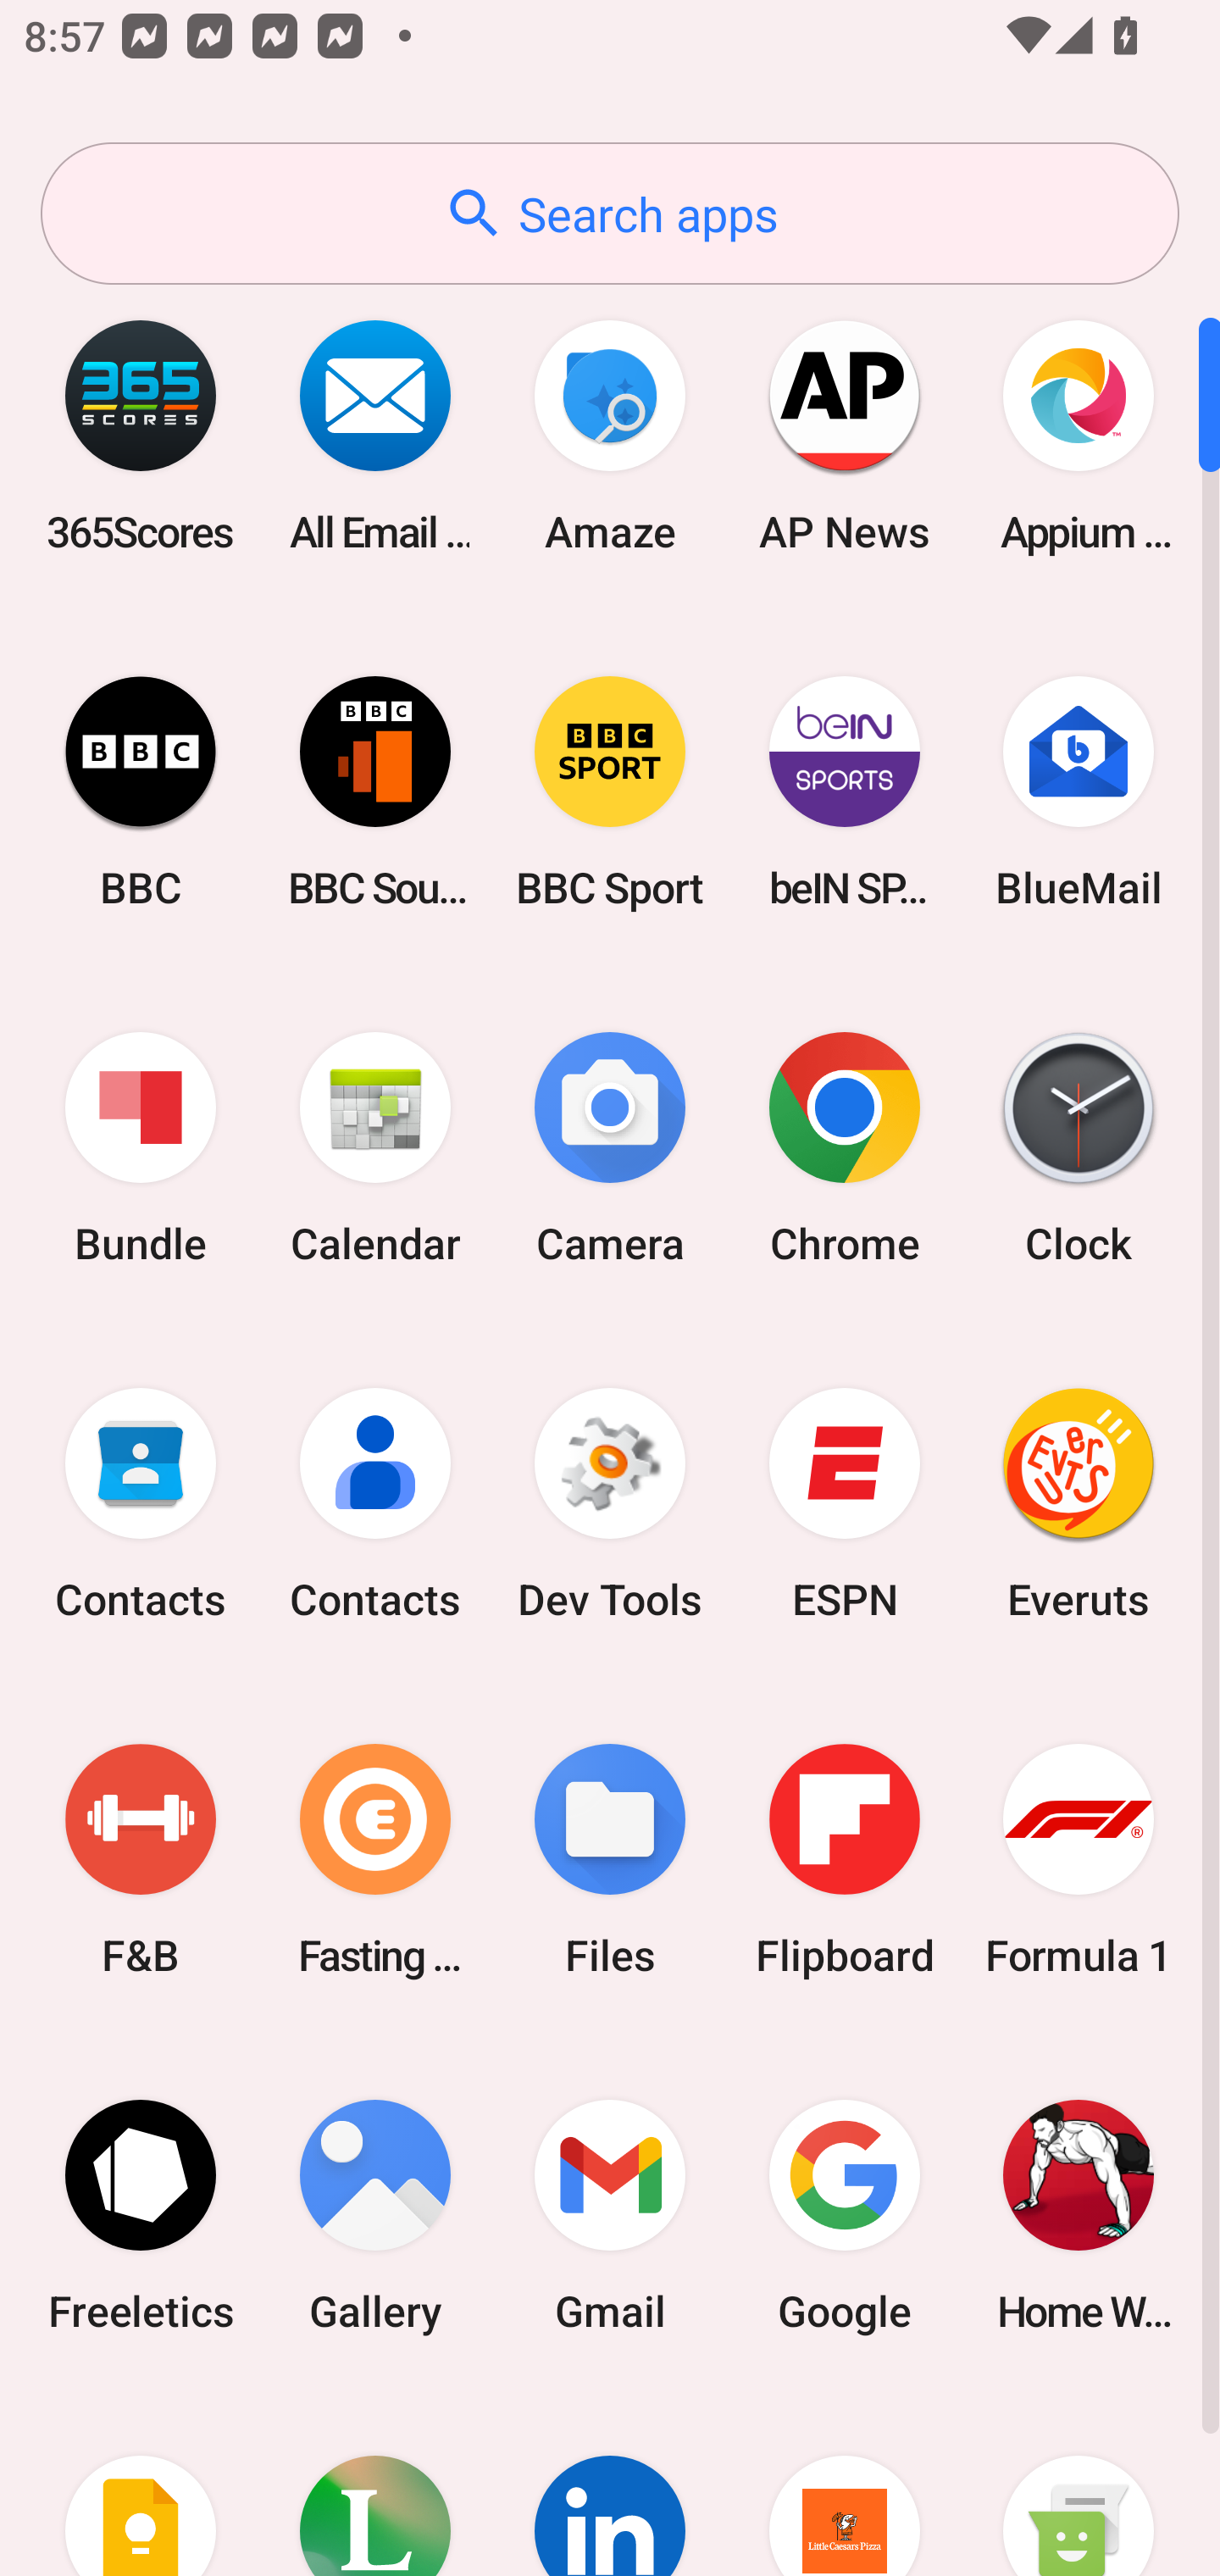 This screenshot has height=2576, width=1220. Describe the element at coordinates (610, 1149) in the screenshot. I see `Camera` at that location.